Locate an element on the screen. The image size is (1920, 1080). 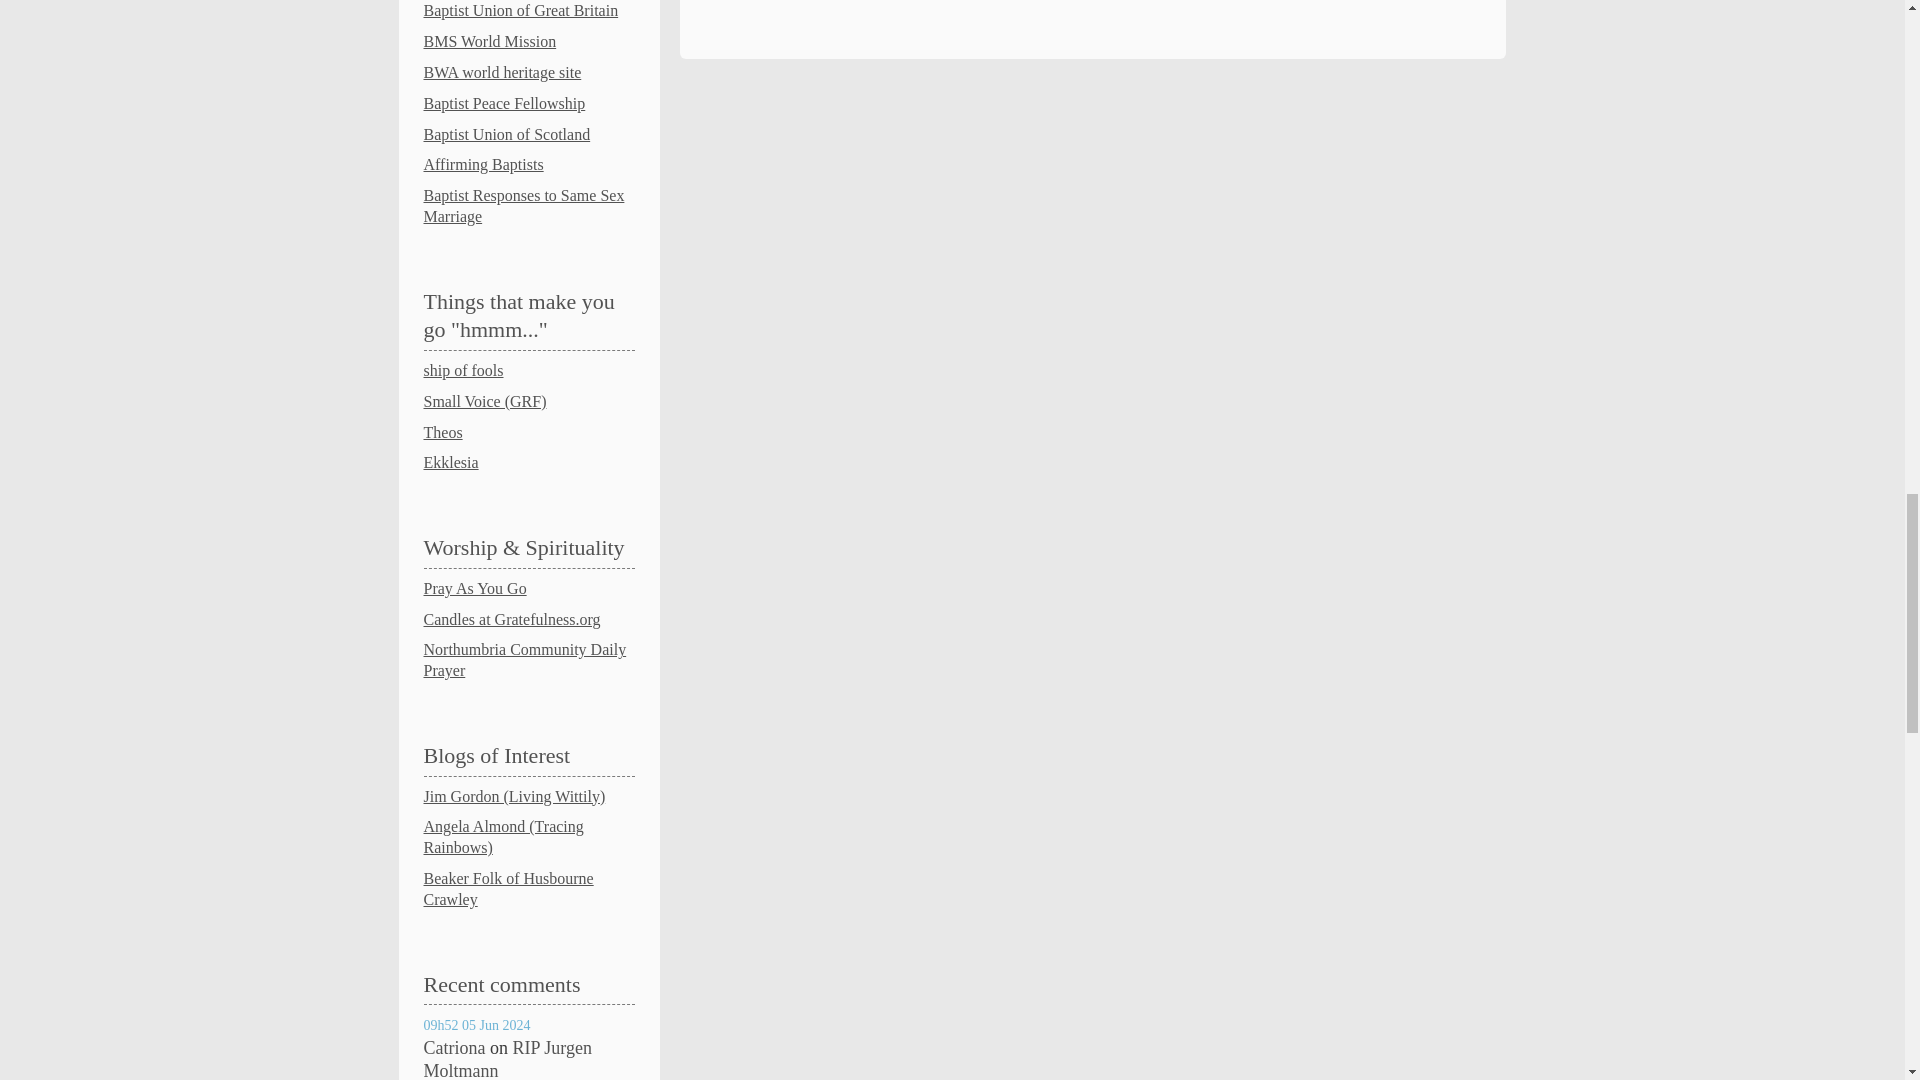
Baptist Responses to Same Sex Marriage is located at coordinates (524, 205).